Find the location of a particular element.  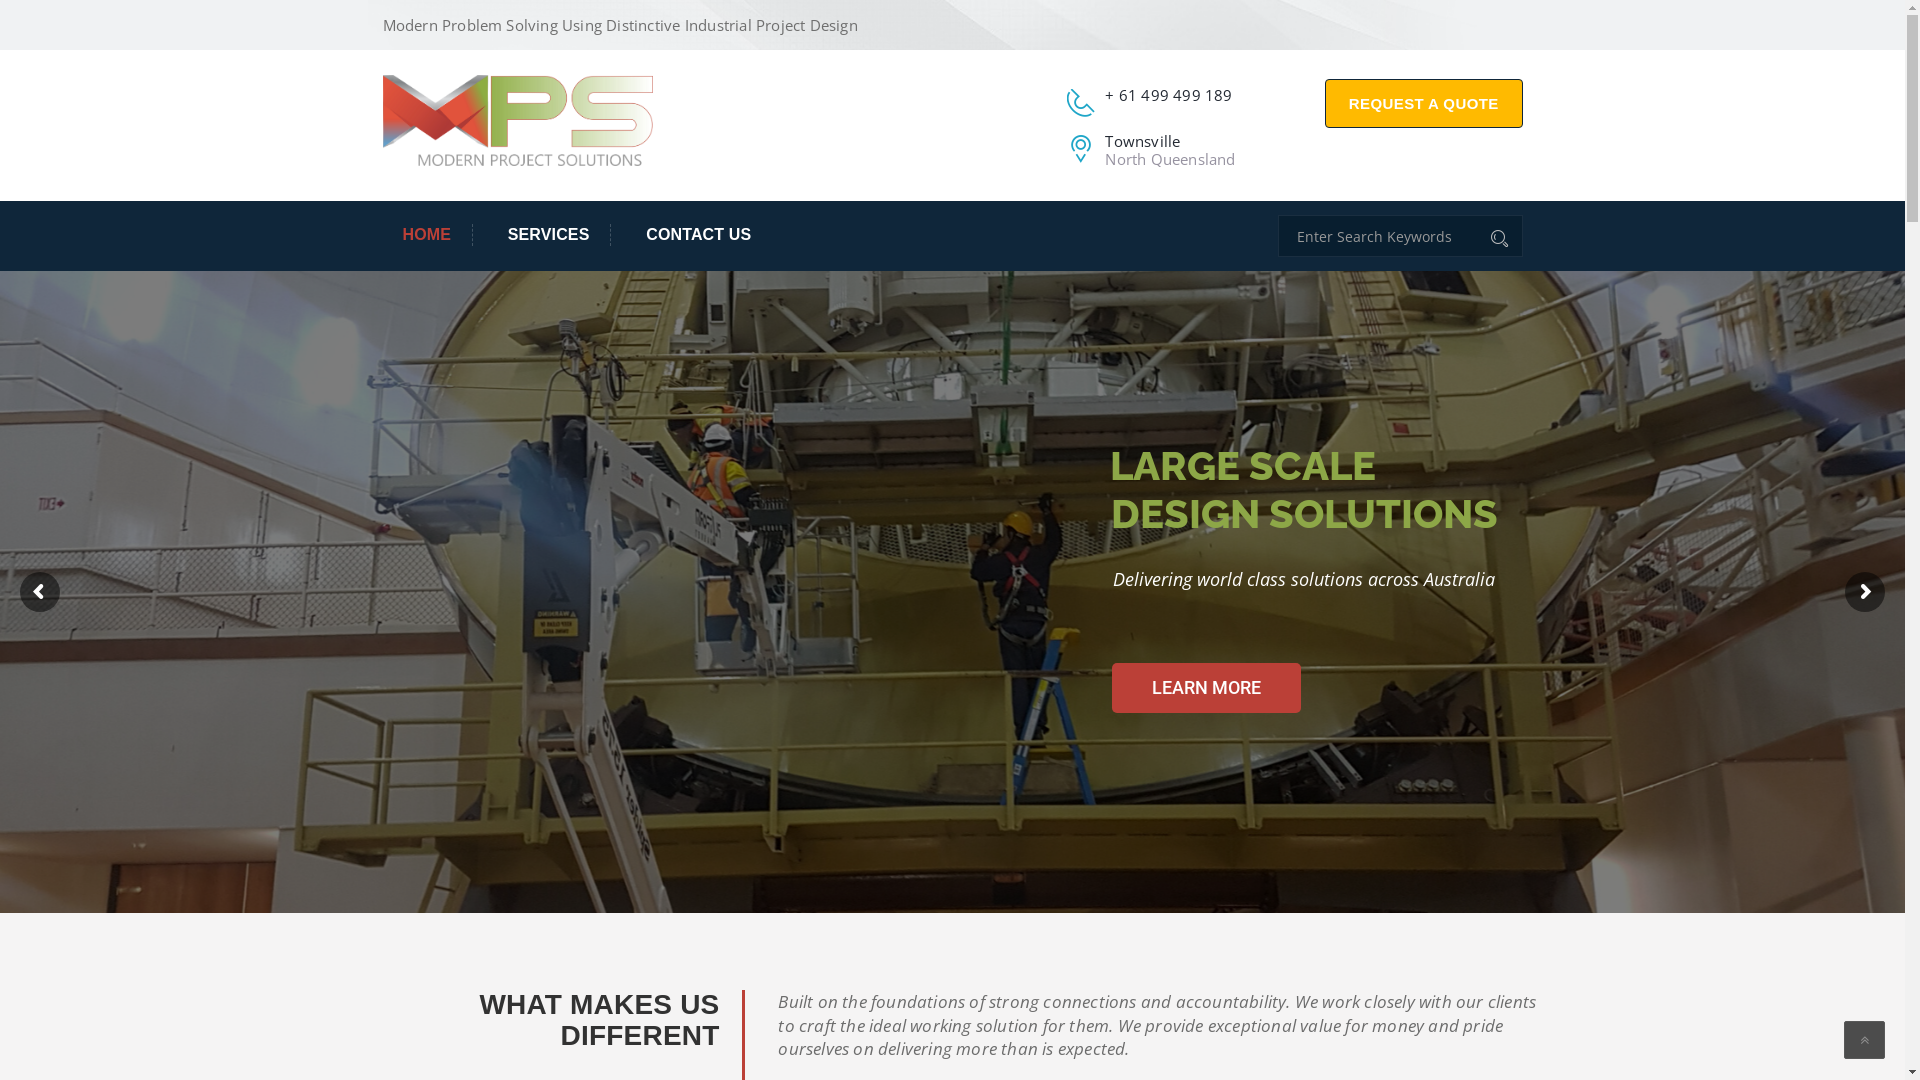

CONTACT US is located at coordinates (688, 236).